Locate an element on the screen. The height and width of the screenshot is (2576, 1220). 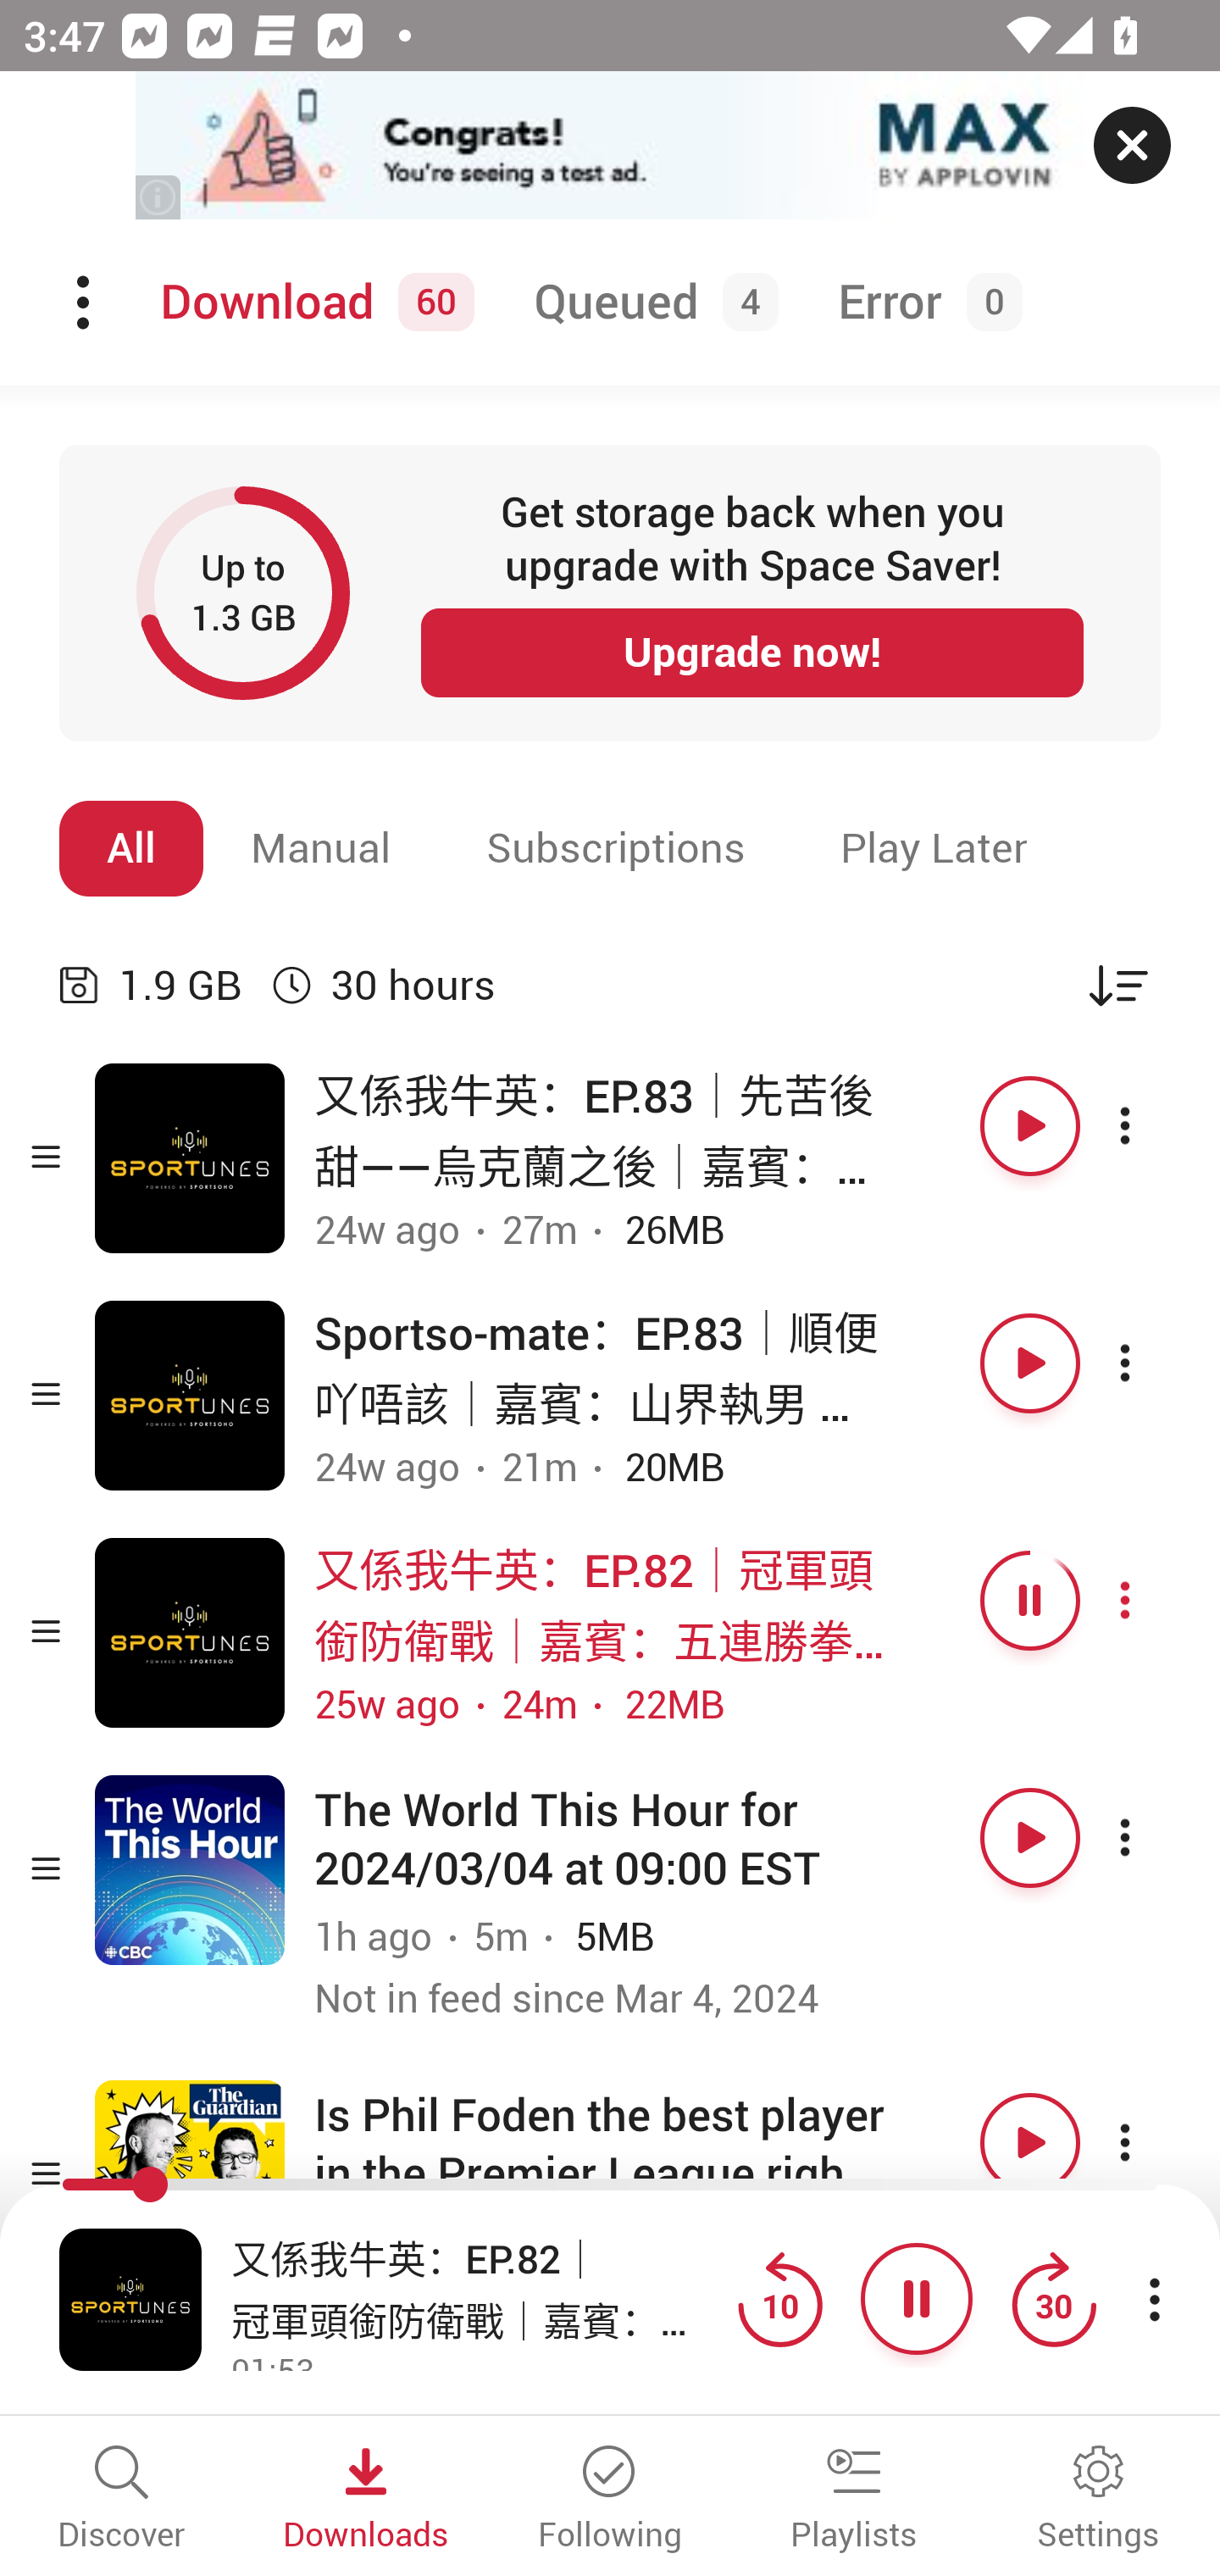
Play button is located at coordinates (1030, 1125).